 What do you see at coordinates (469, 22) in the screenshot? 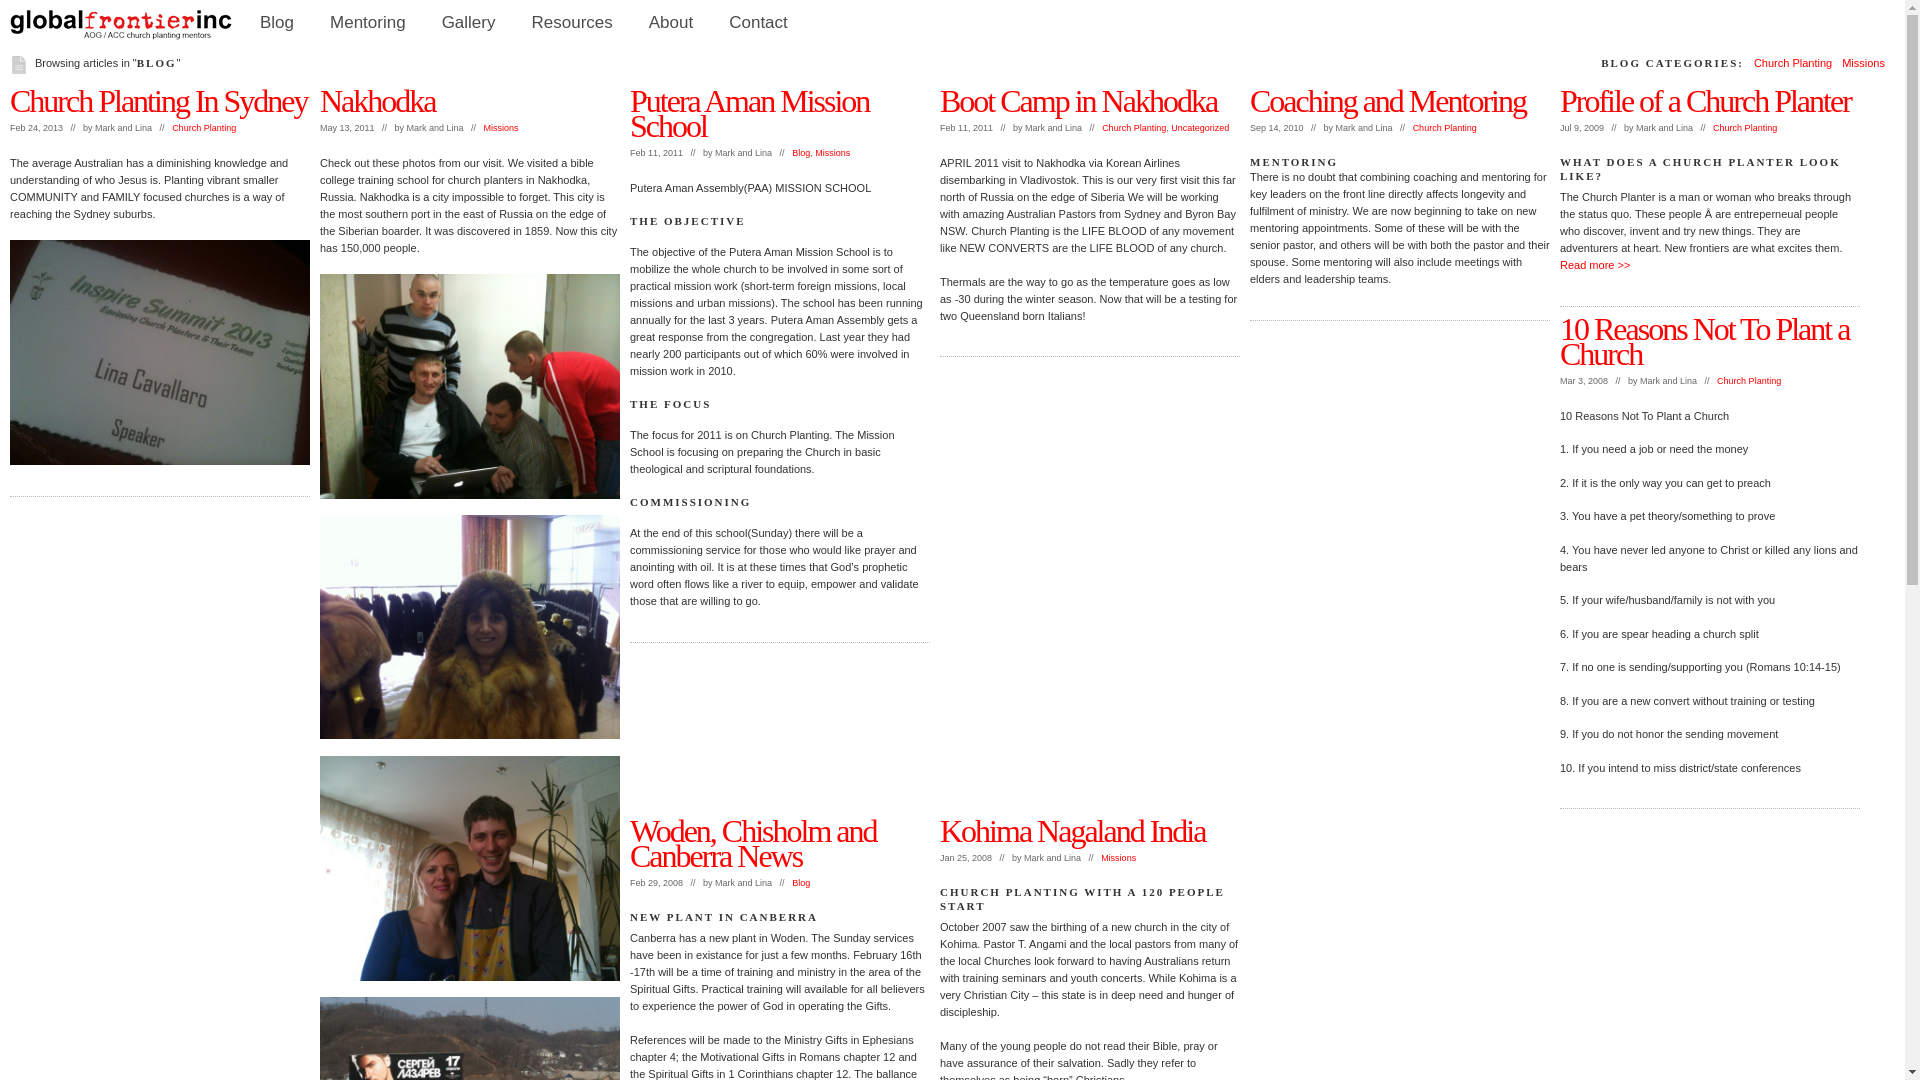
I see `Gallery` at bounding box center [469, 22].